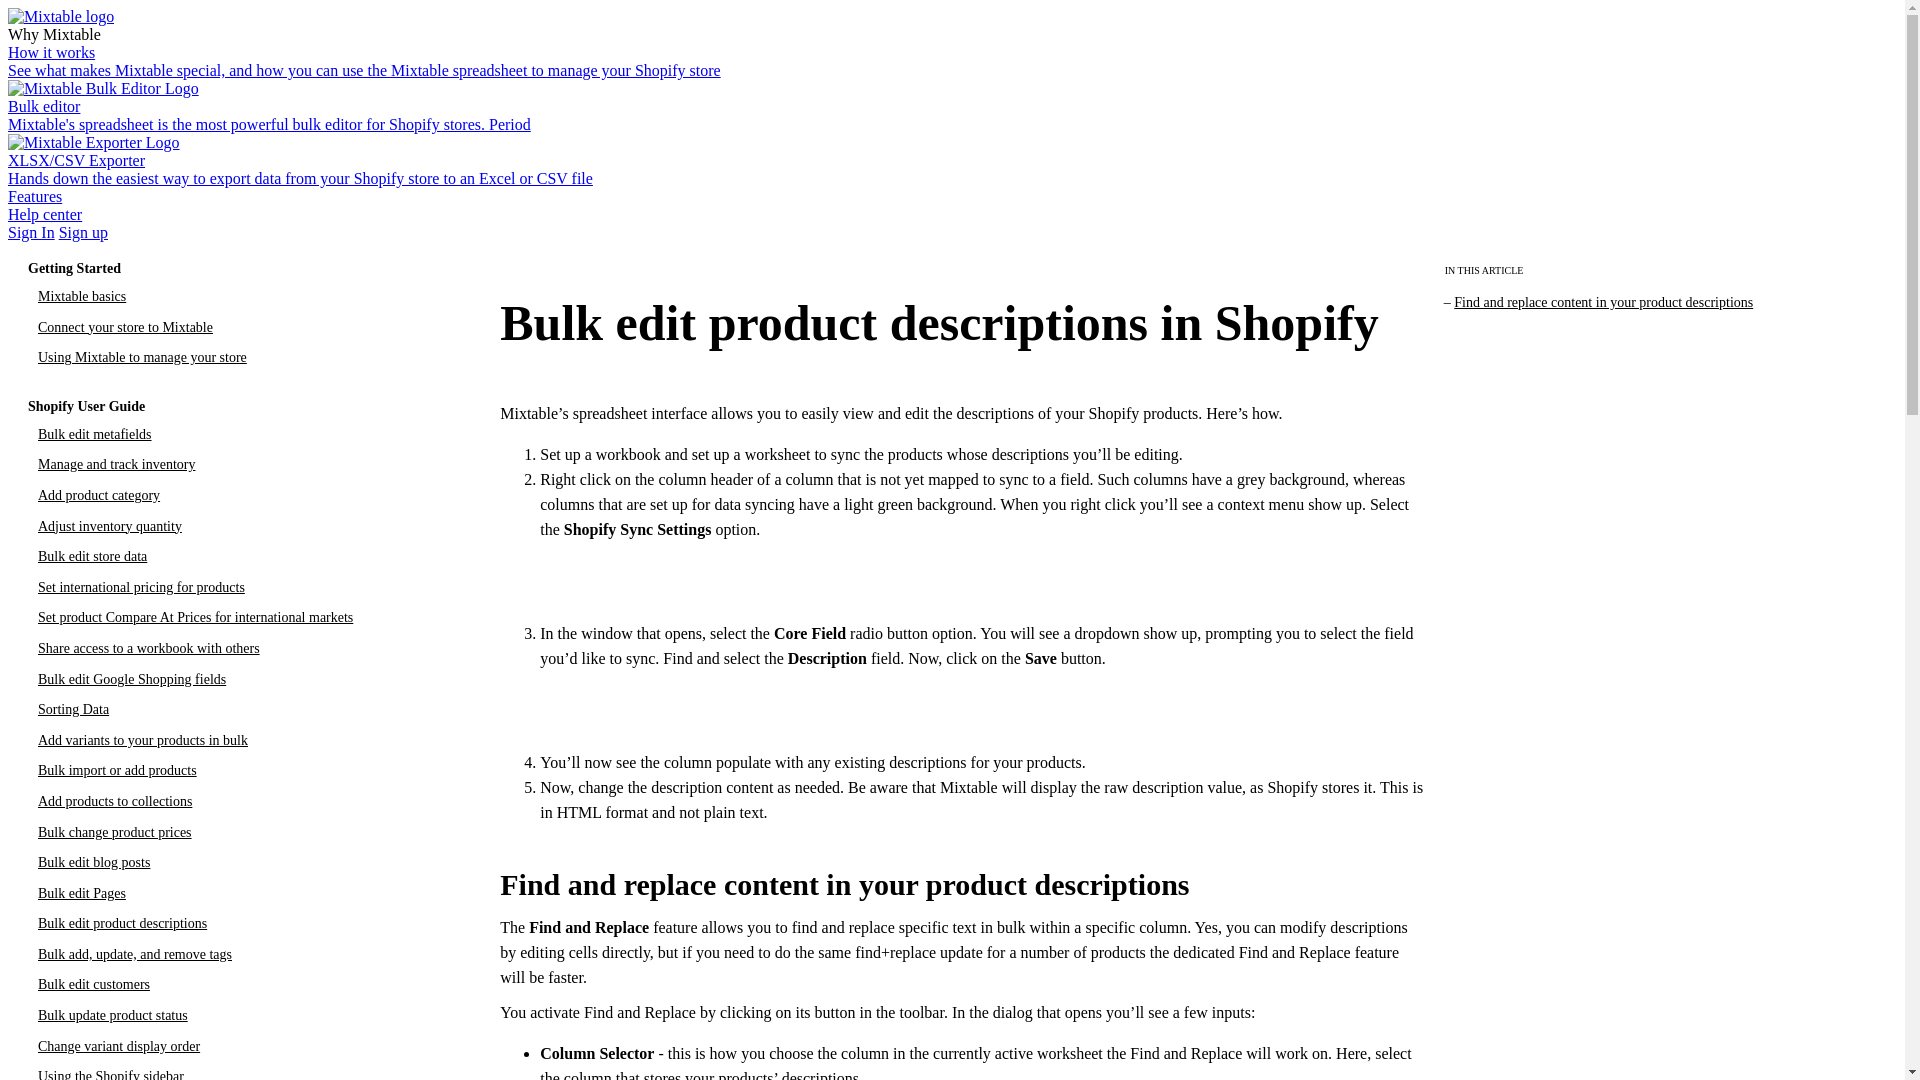  I want to click on Using Mixtable to manage your store, so click(142, 357).